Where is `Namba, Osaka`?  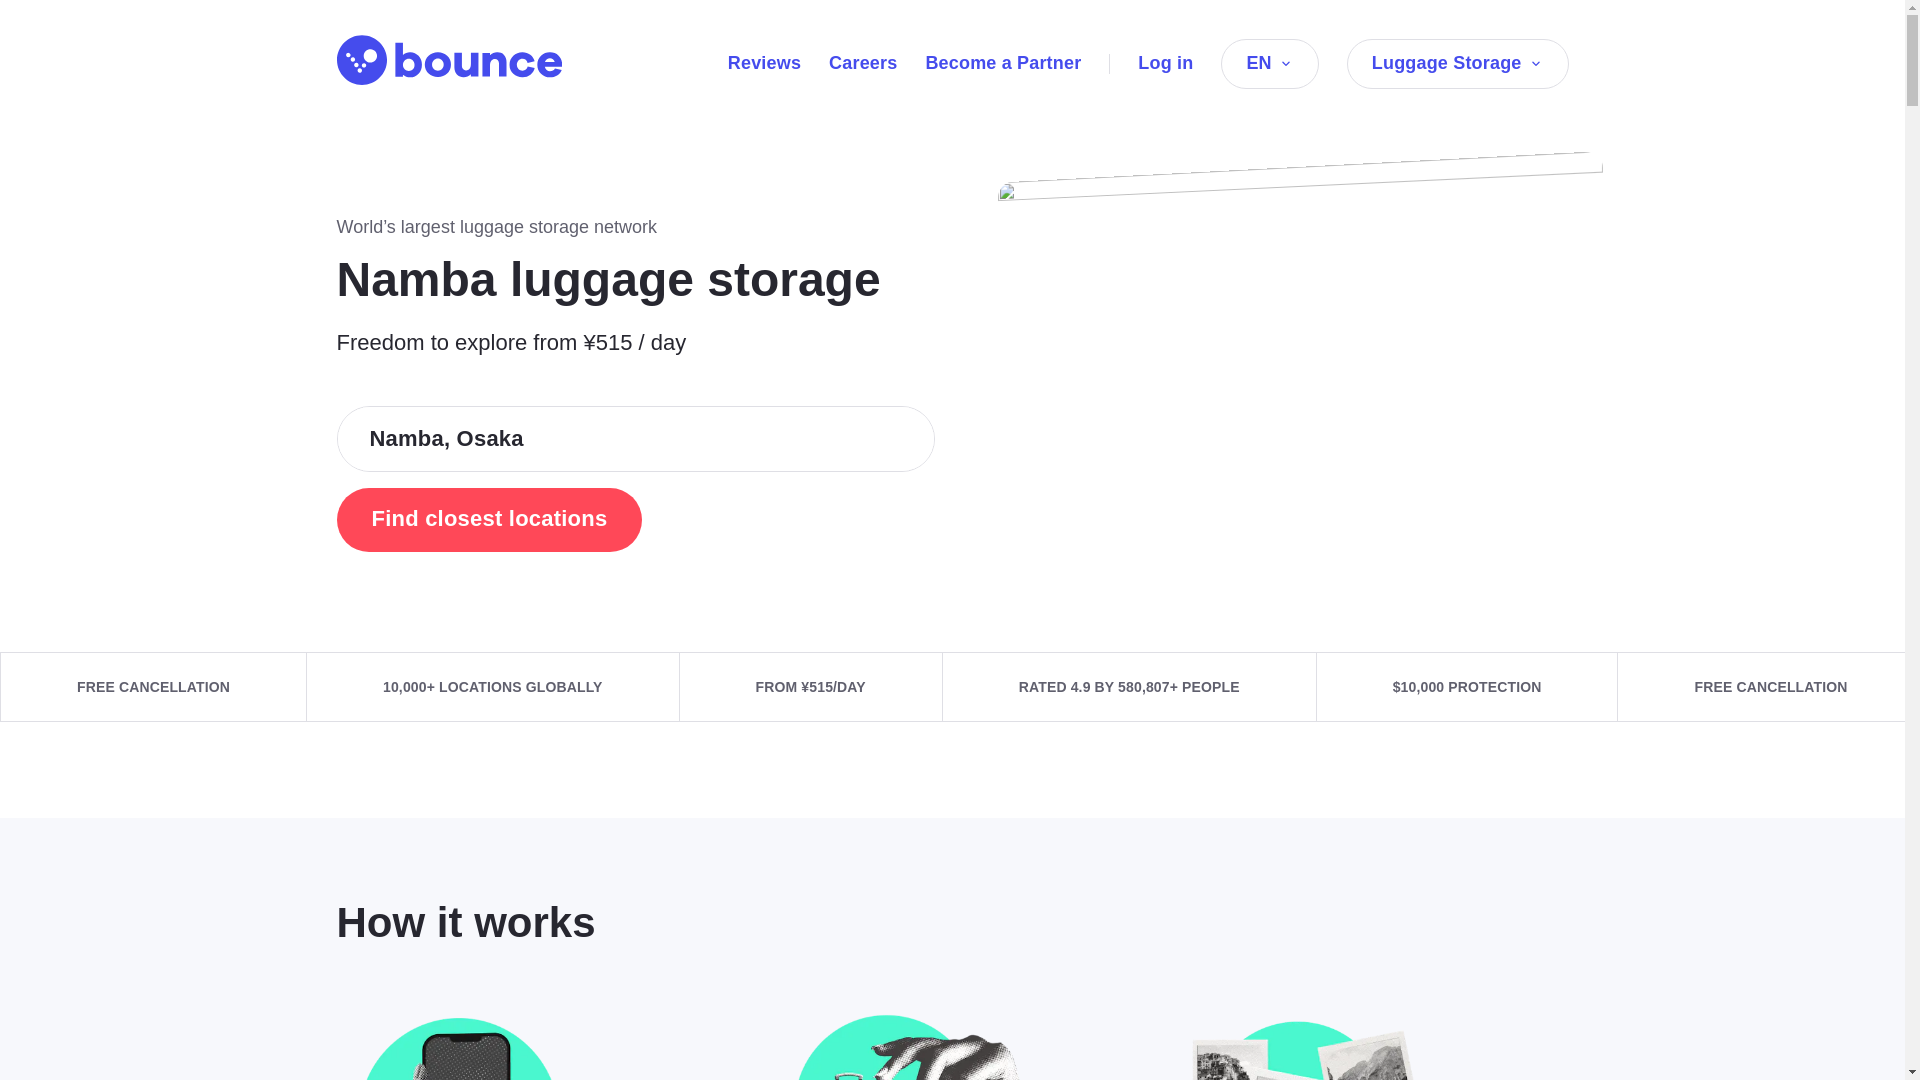 Namba, Osaka is located at coordinates (635, 438).